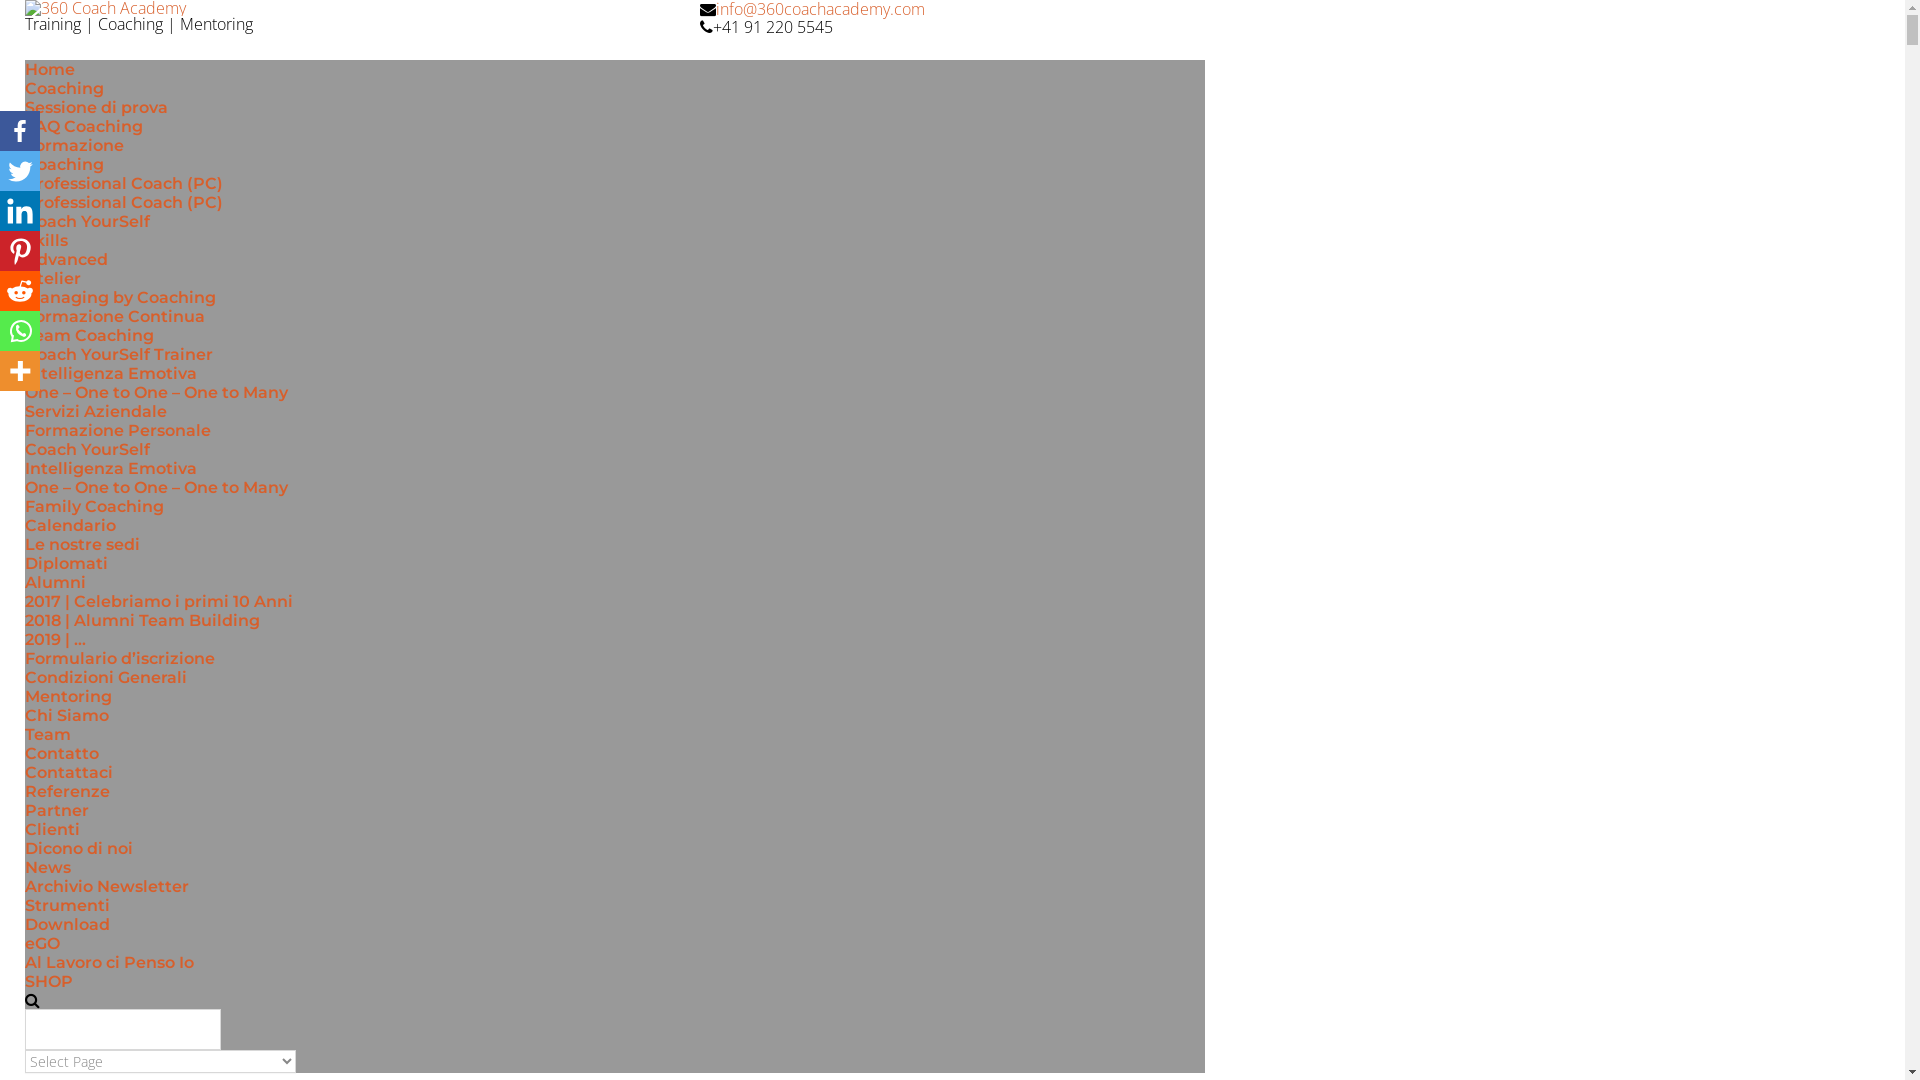 The width and height of the screenshot is (1920, 1080). What do you see at coordinates (159, 602) in the screenshot?
I see `2017 | Celebriamo i primi 10 Anni` at bounding box center [159, 602].